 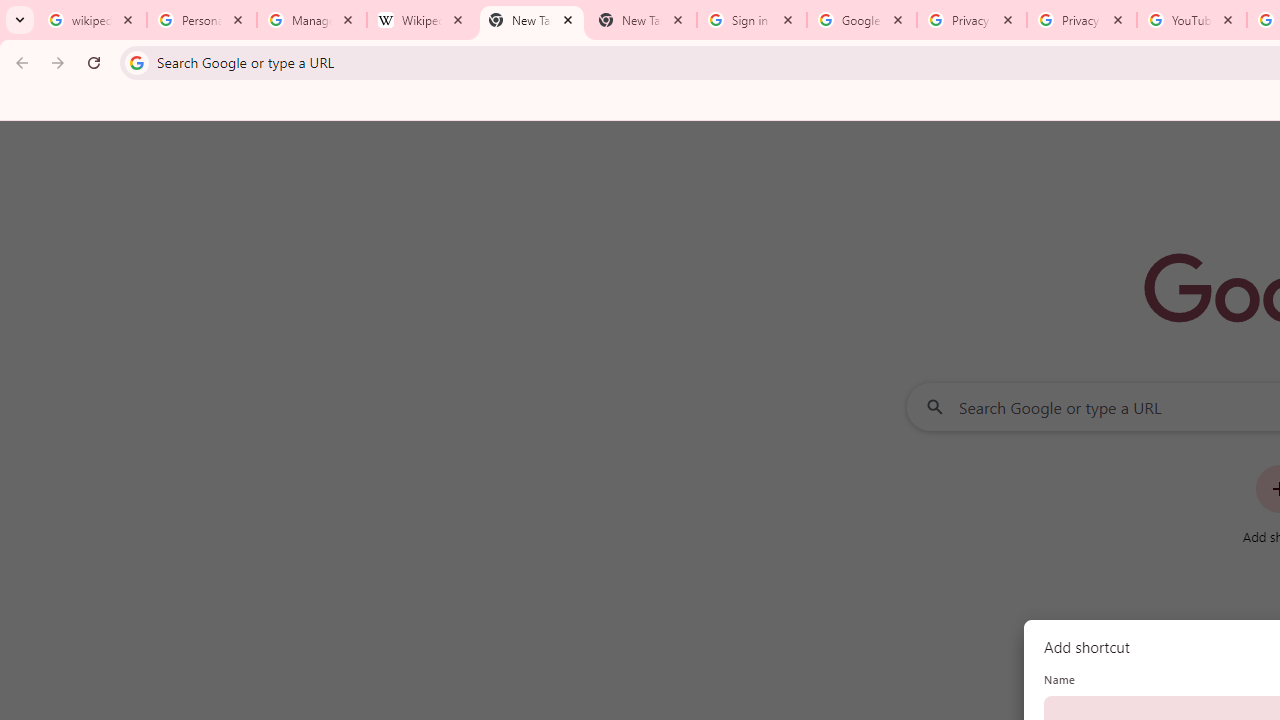 What do you see at coordinates (422, 20) in the screenshot?
I see `Wikipedia:Edit requests - Wikipedia` at bounding box center [422, 20].